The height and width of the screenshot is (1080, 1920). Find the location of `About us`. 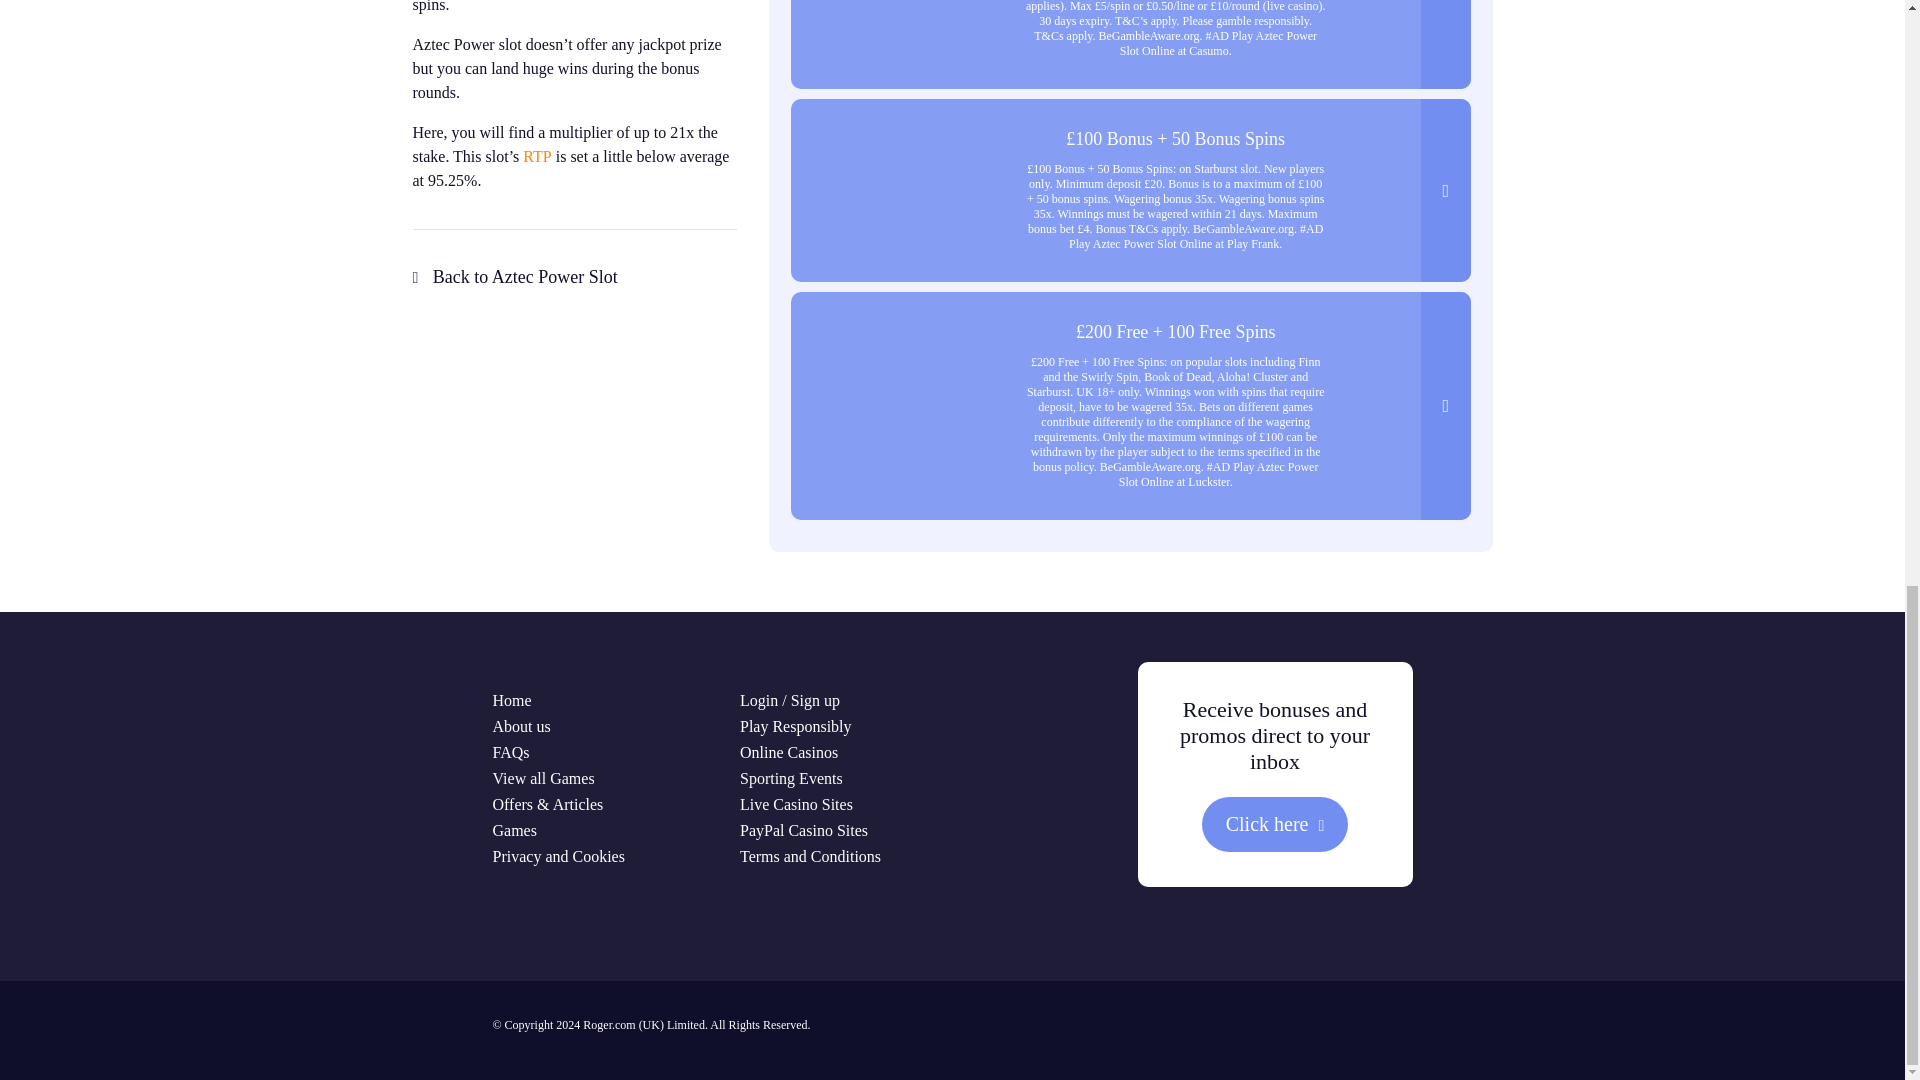

About us is located at coordinates (520, 726).